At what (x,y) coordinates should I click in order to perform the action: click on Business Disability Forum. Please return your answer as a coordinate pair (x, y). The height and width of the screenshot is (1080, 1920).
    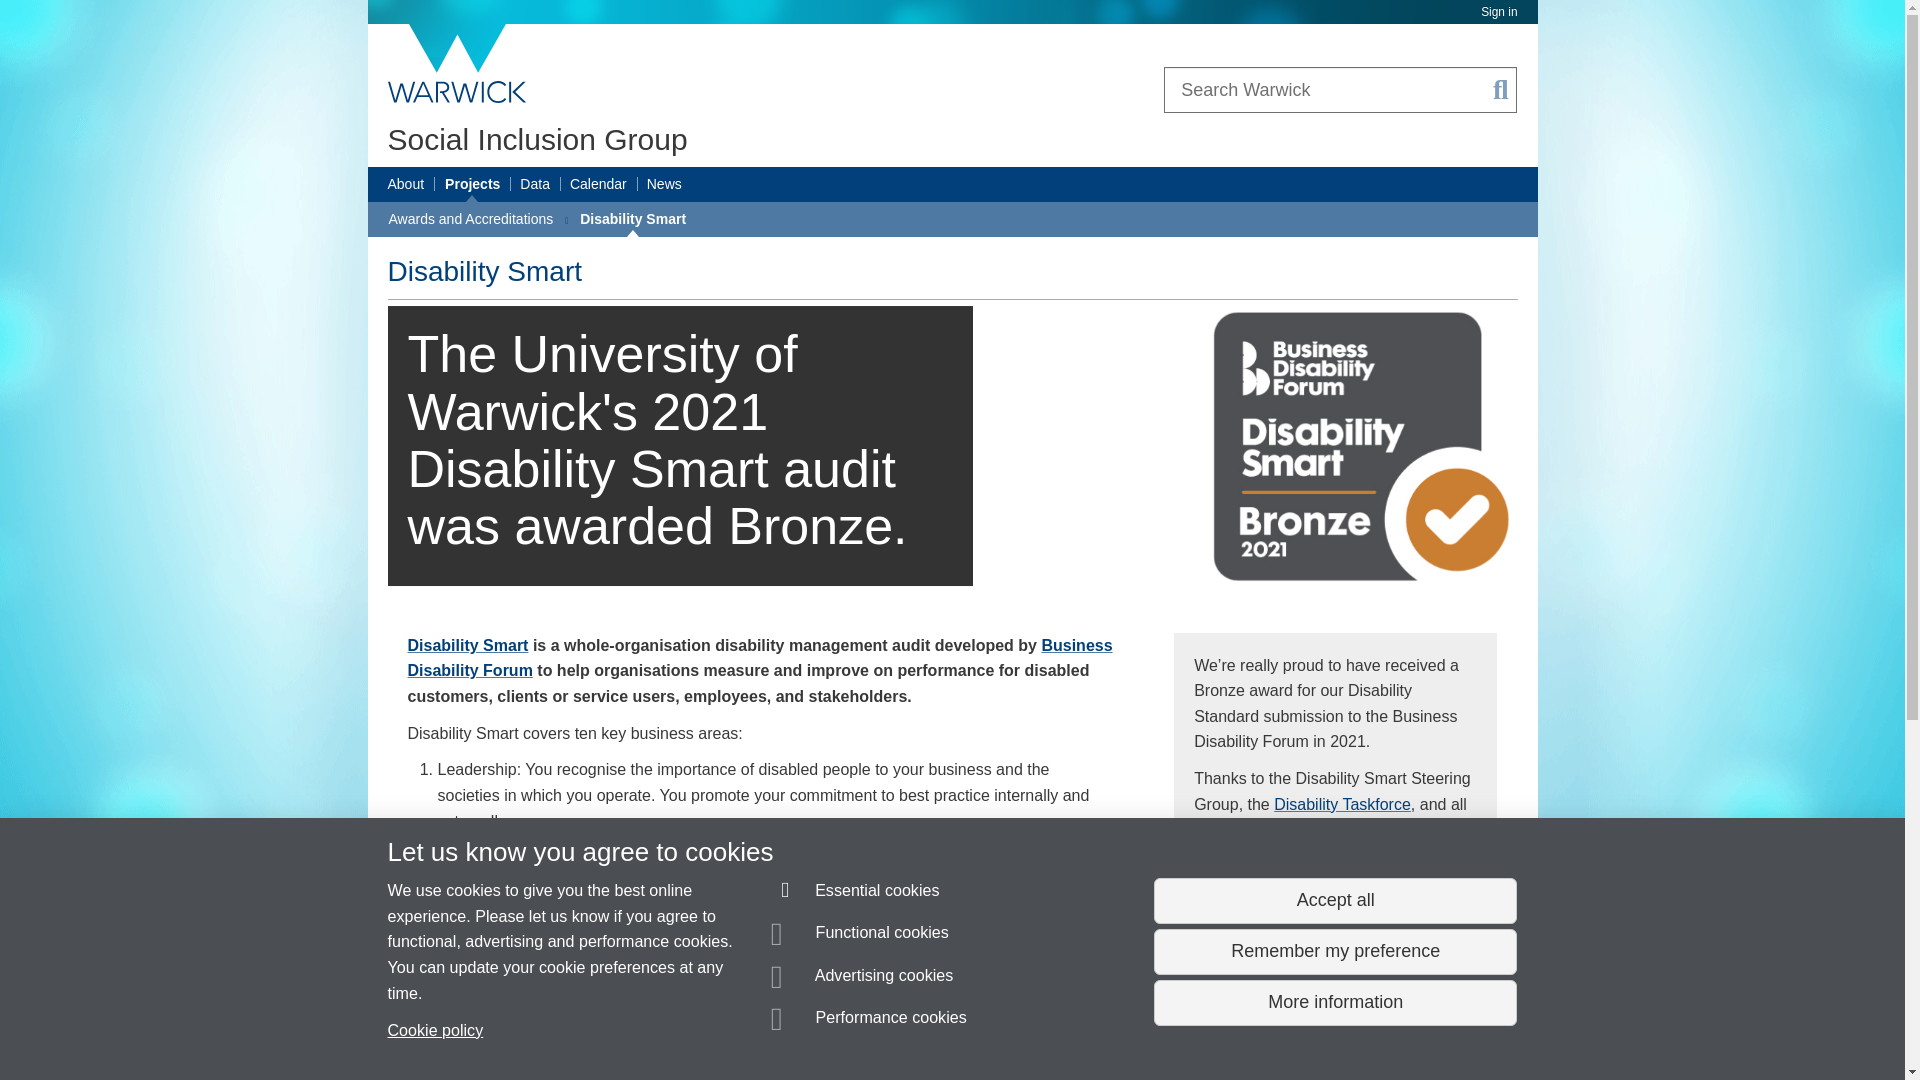
    Looking at the image, I should click on (760, 658).